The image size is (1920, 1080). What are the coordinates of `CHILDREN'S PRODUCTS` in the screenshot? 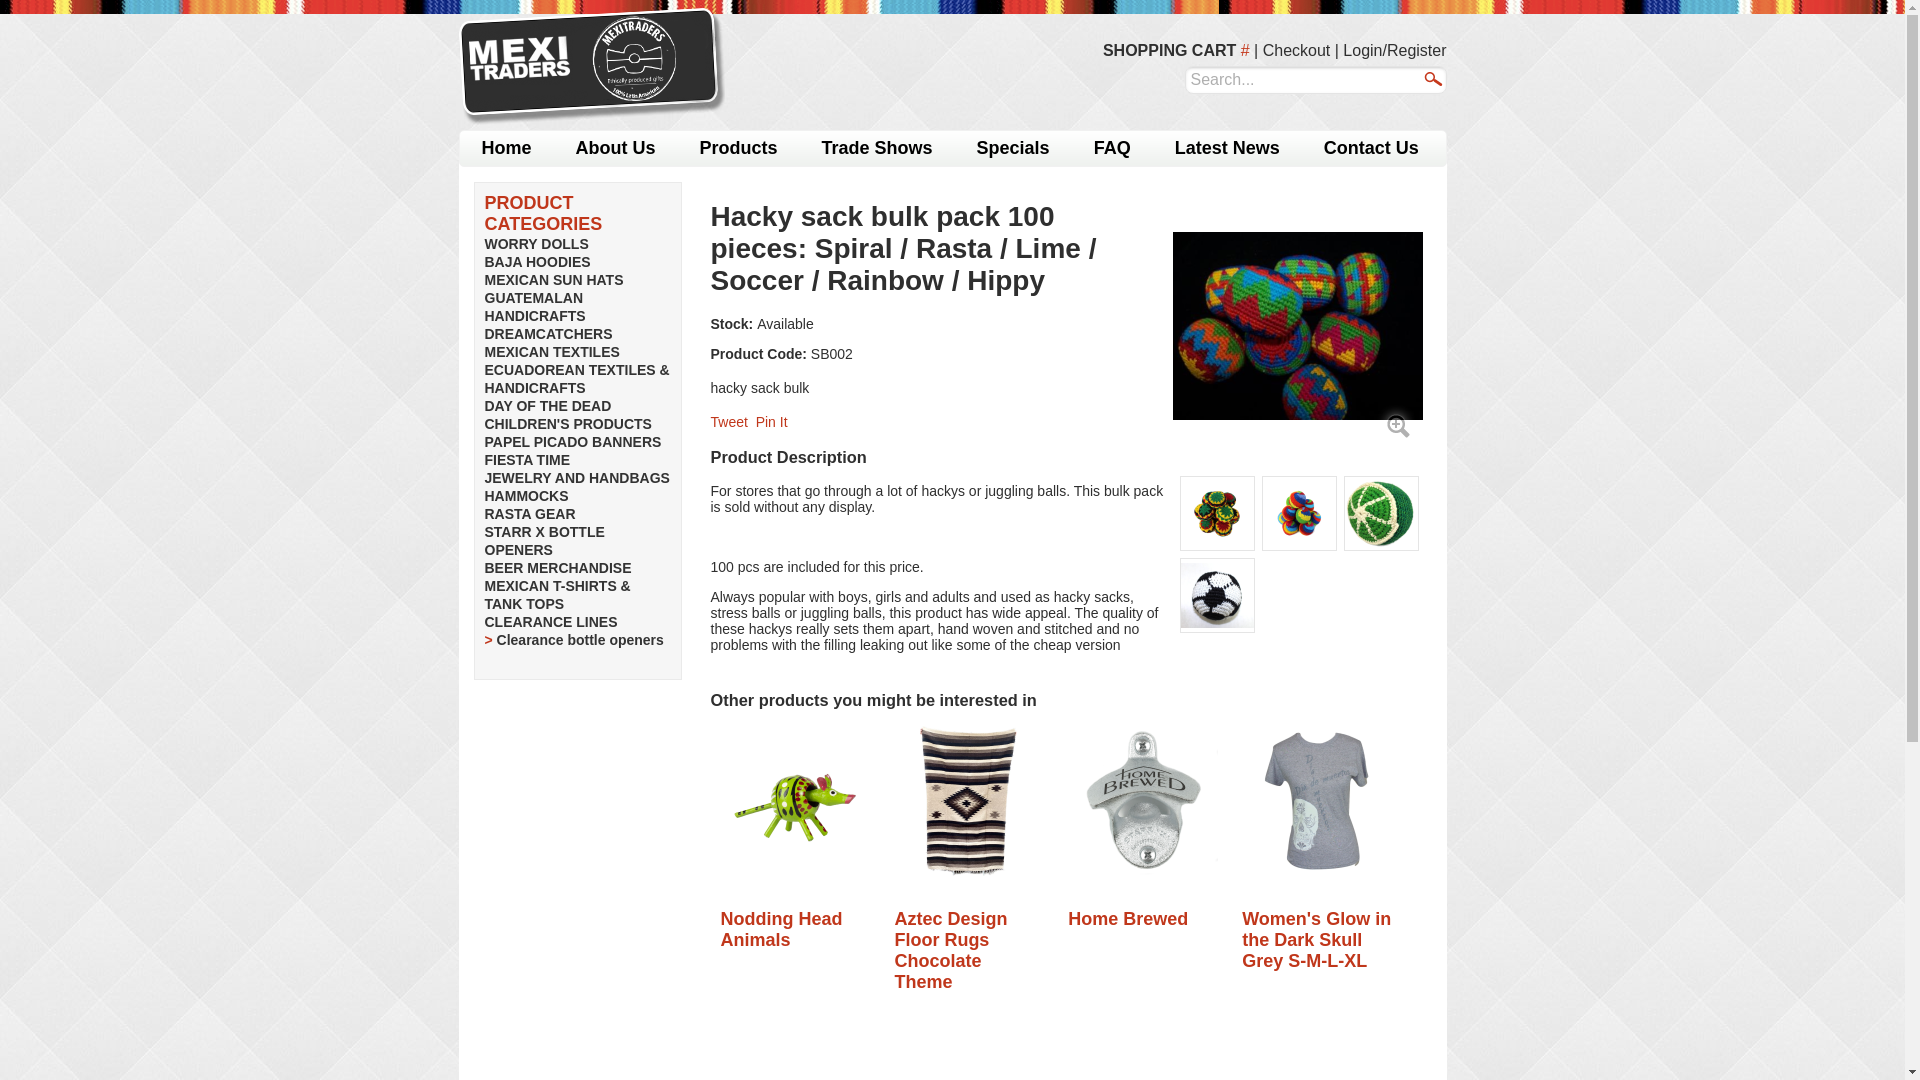 It's located at (566, 424).